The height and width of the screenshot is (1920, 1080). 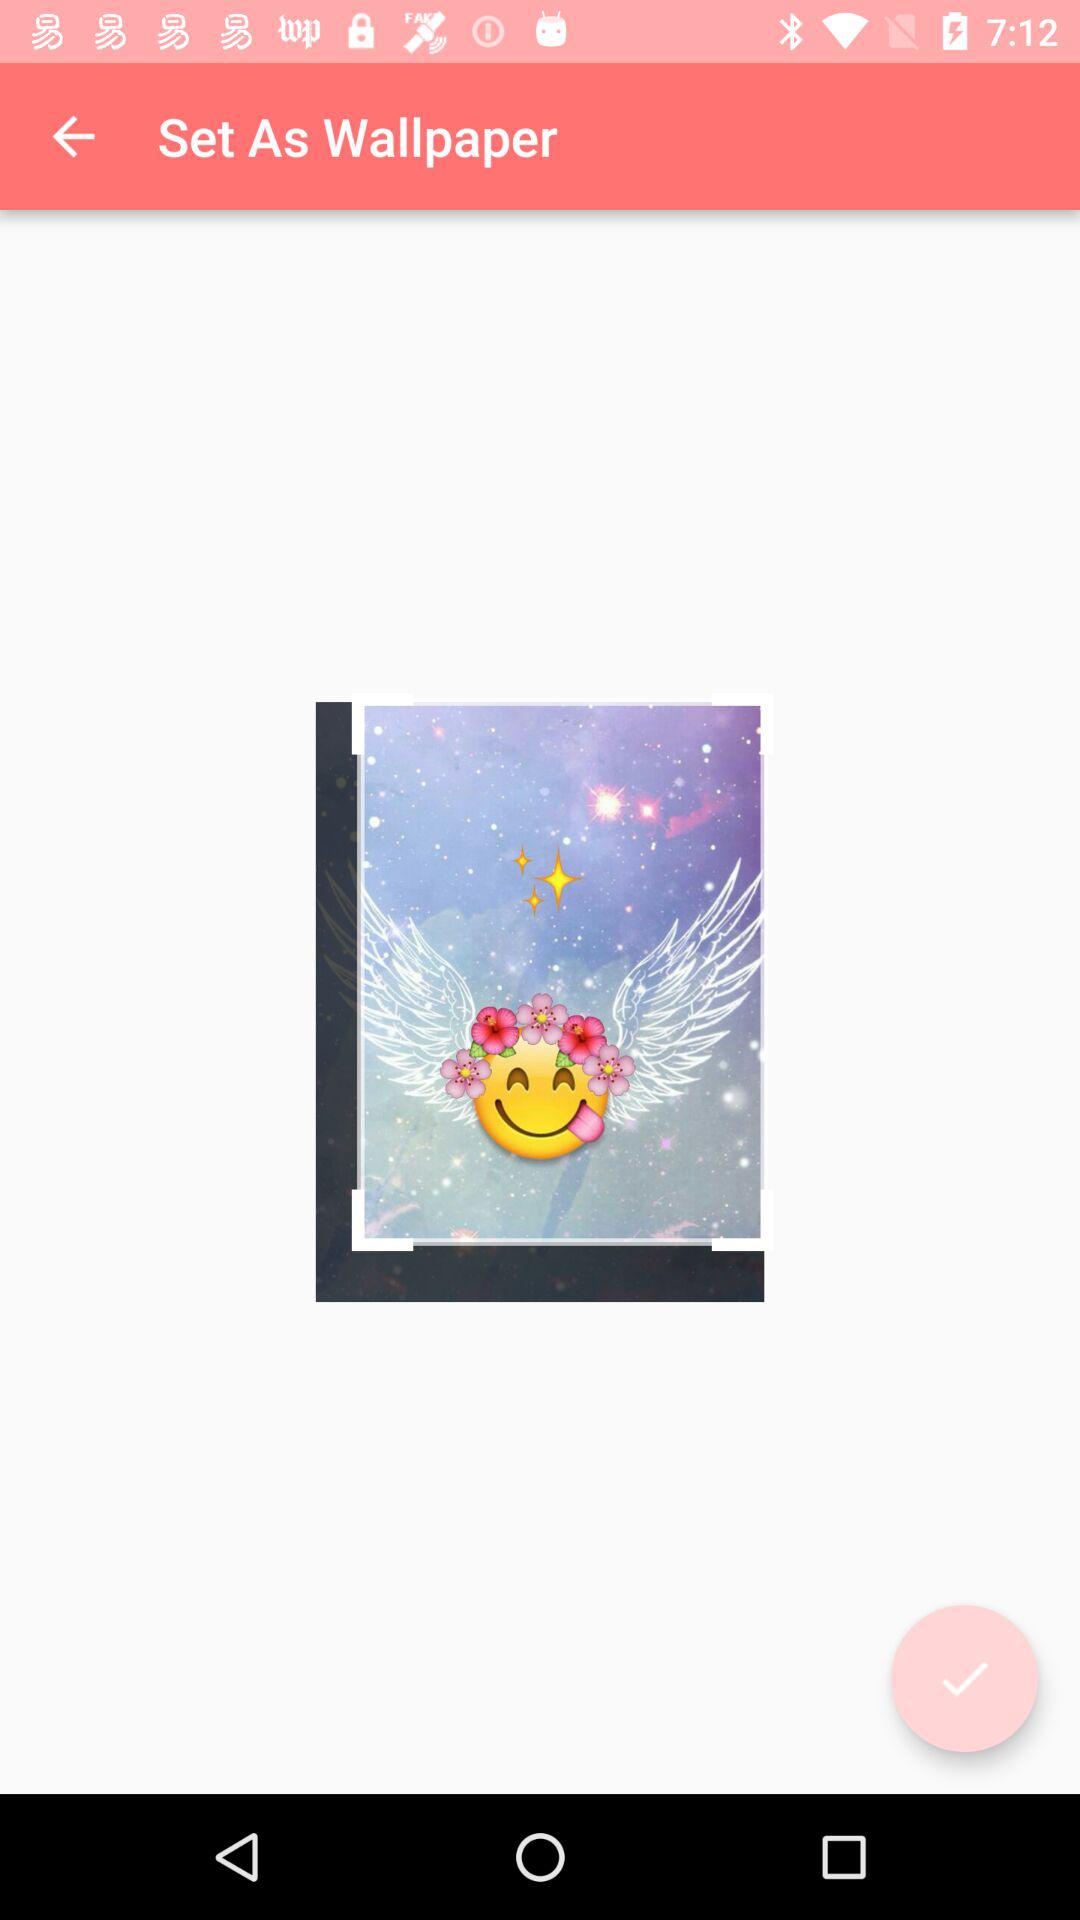 I want to click on press the icon to the left of the set as wallpaper, so click(x=73, y=136).